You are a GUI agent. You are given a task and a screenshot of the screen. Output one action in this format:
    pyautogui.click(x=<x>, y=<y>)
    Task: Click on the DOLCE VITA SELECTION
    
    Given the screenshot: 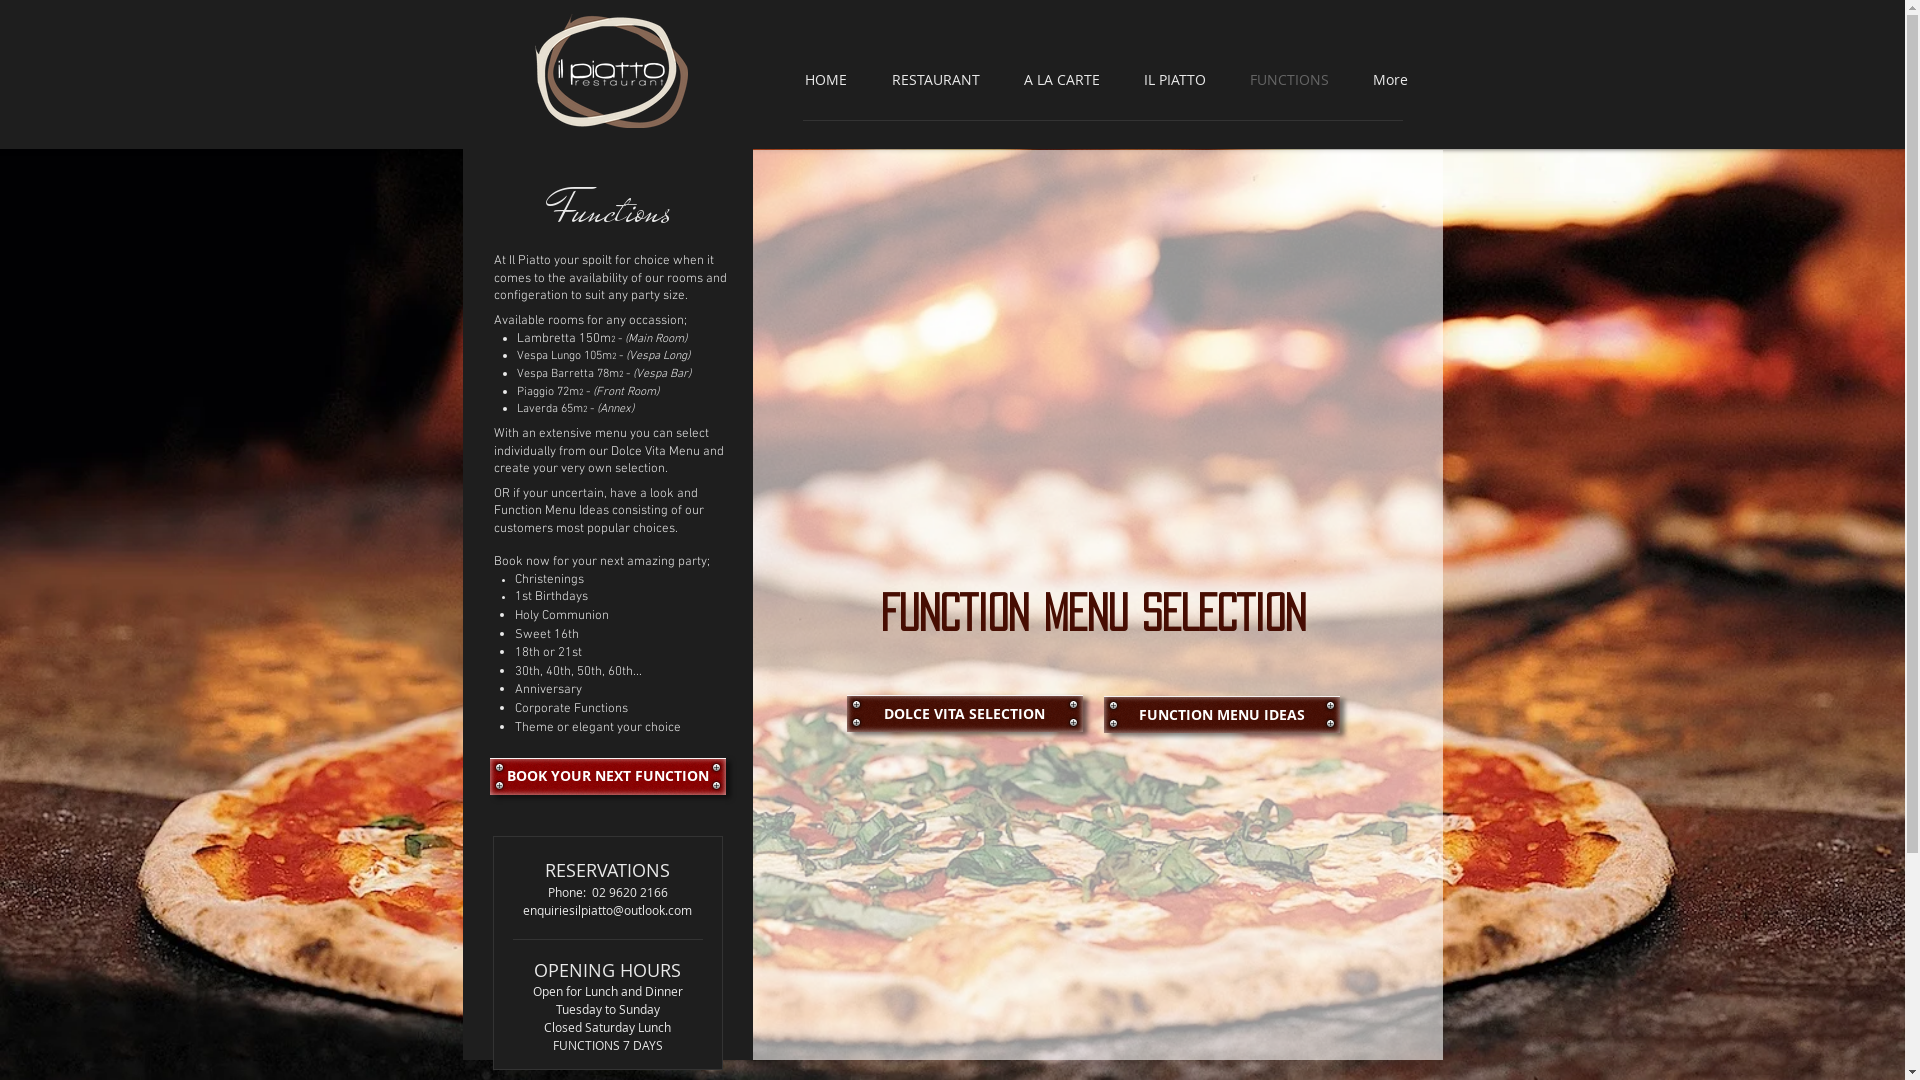 What is the action you would take?
    pyautogui.click(x=964, y=714)
    